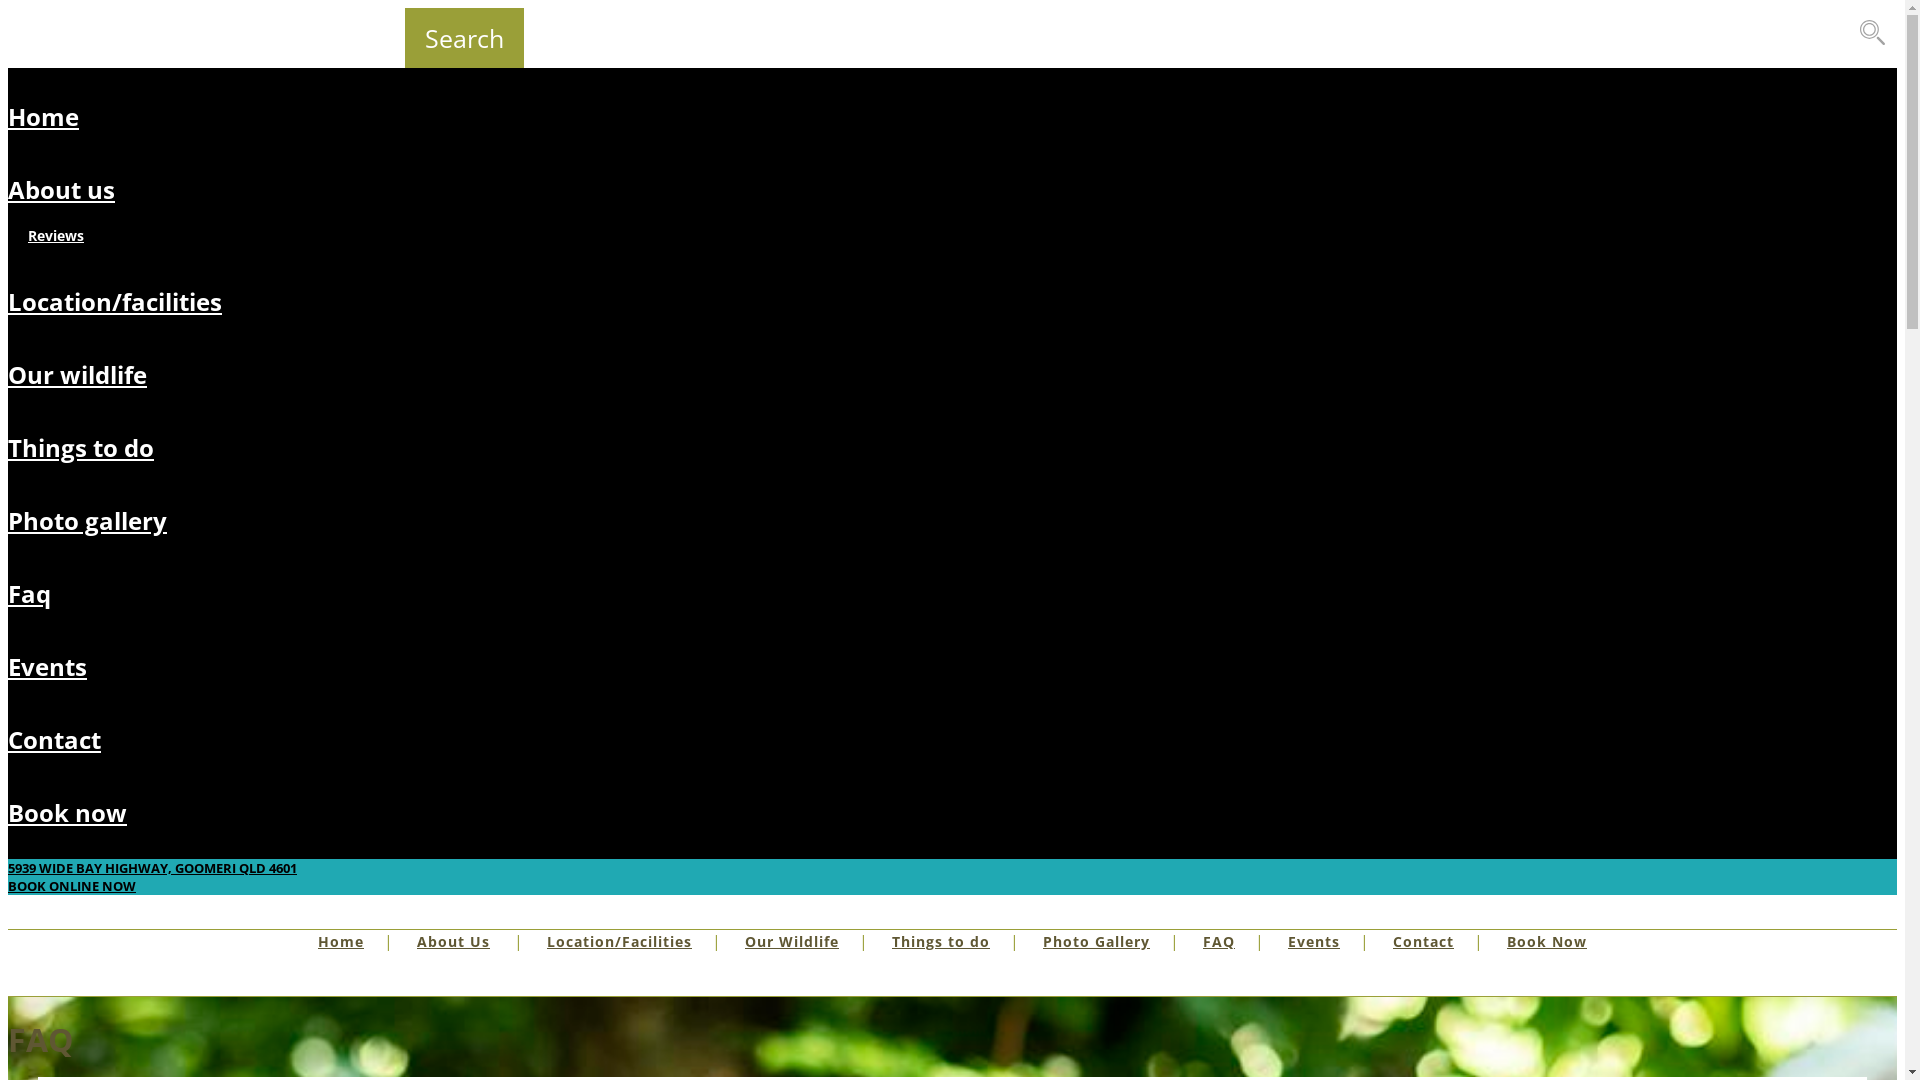 Image resolution: width=1920 pixels, height=1080 pixels. What do you see at coordinates (341, 942) in the screenshot?
I see `Home` at bounding box center [341, 942].